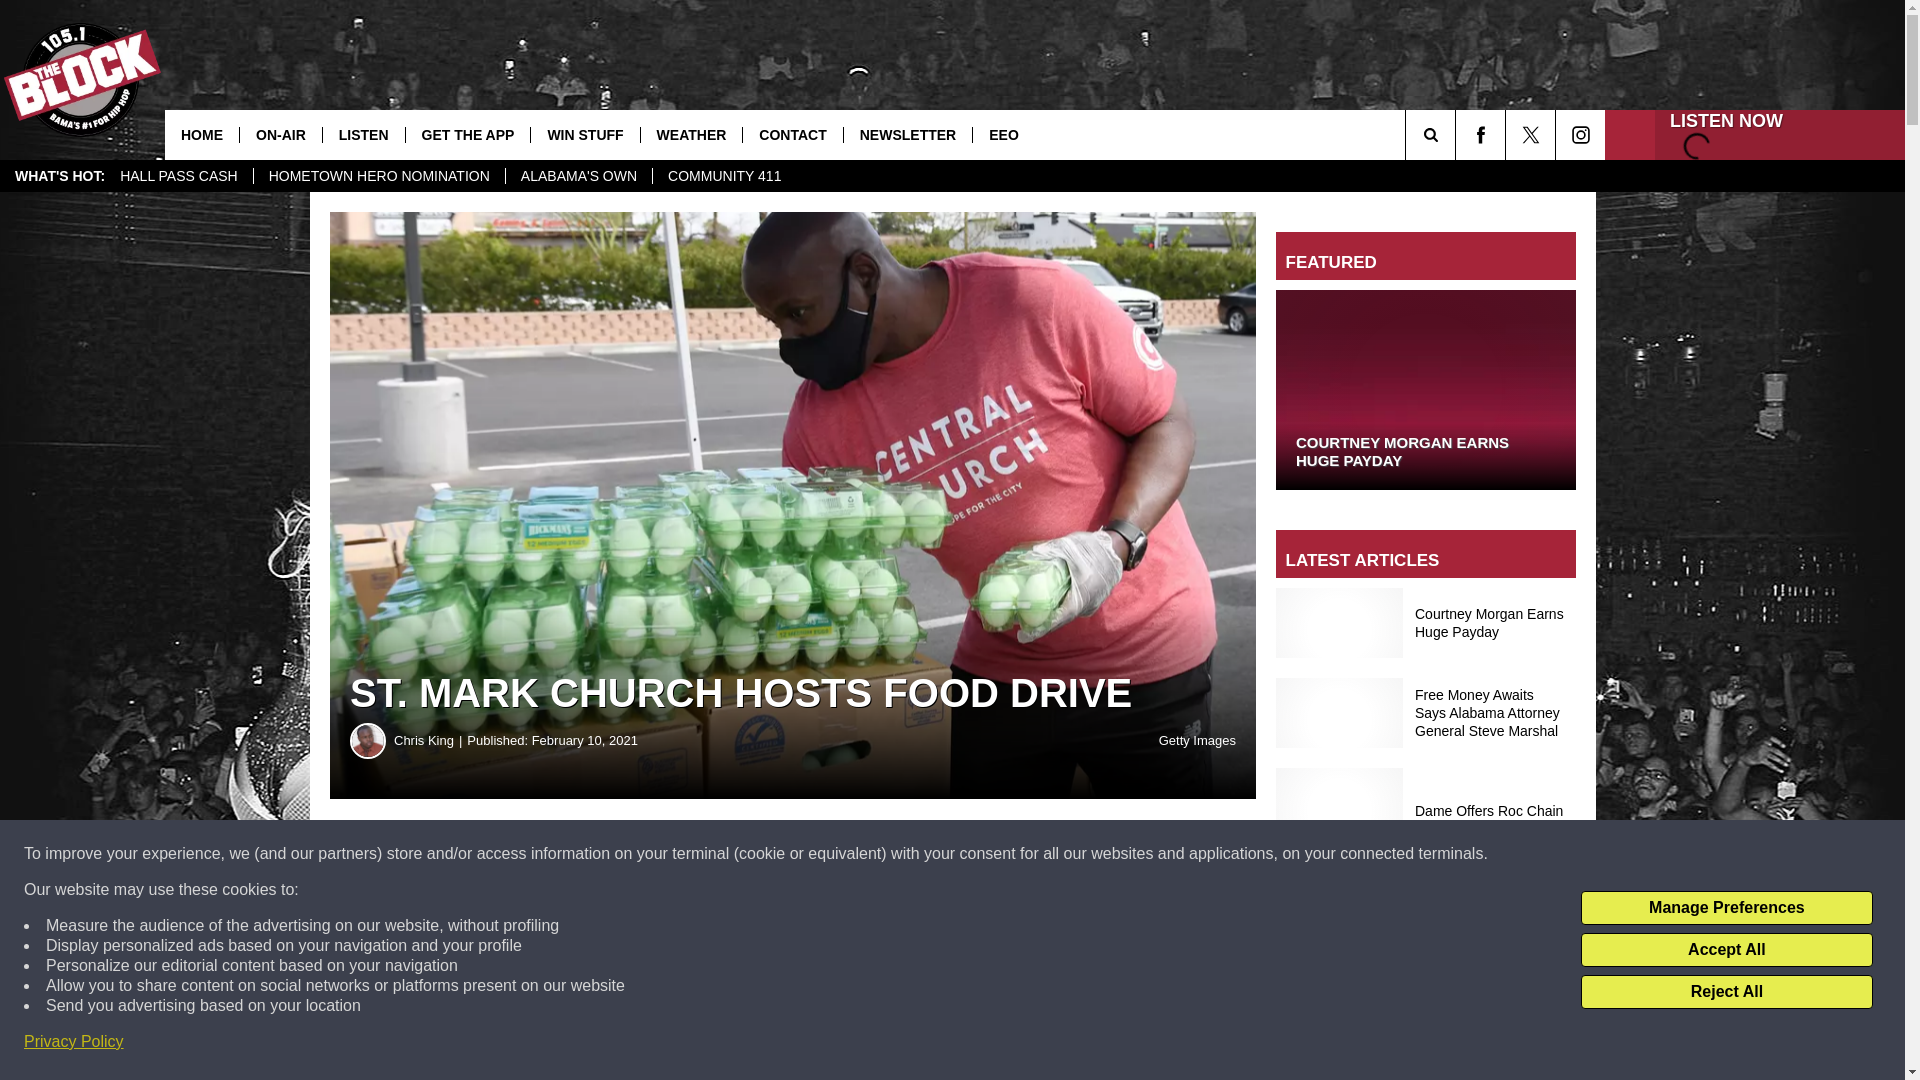 This screenshot has width=1920, height=1080. I want to click on HOME, so click(202, 134).